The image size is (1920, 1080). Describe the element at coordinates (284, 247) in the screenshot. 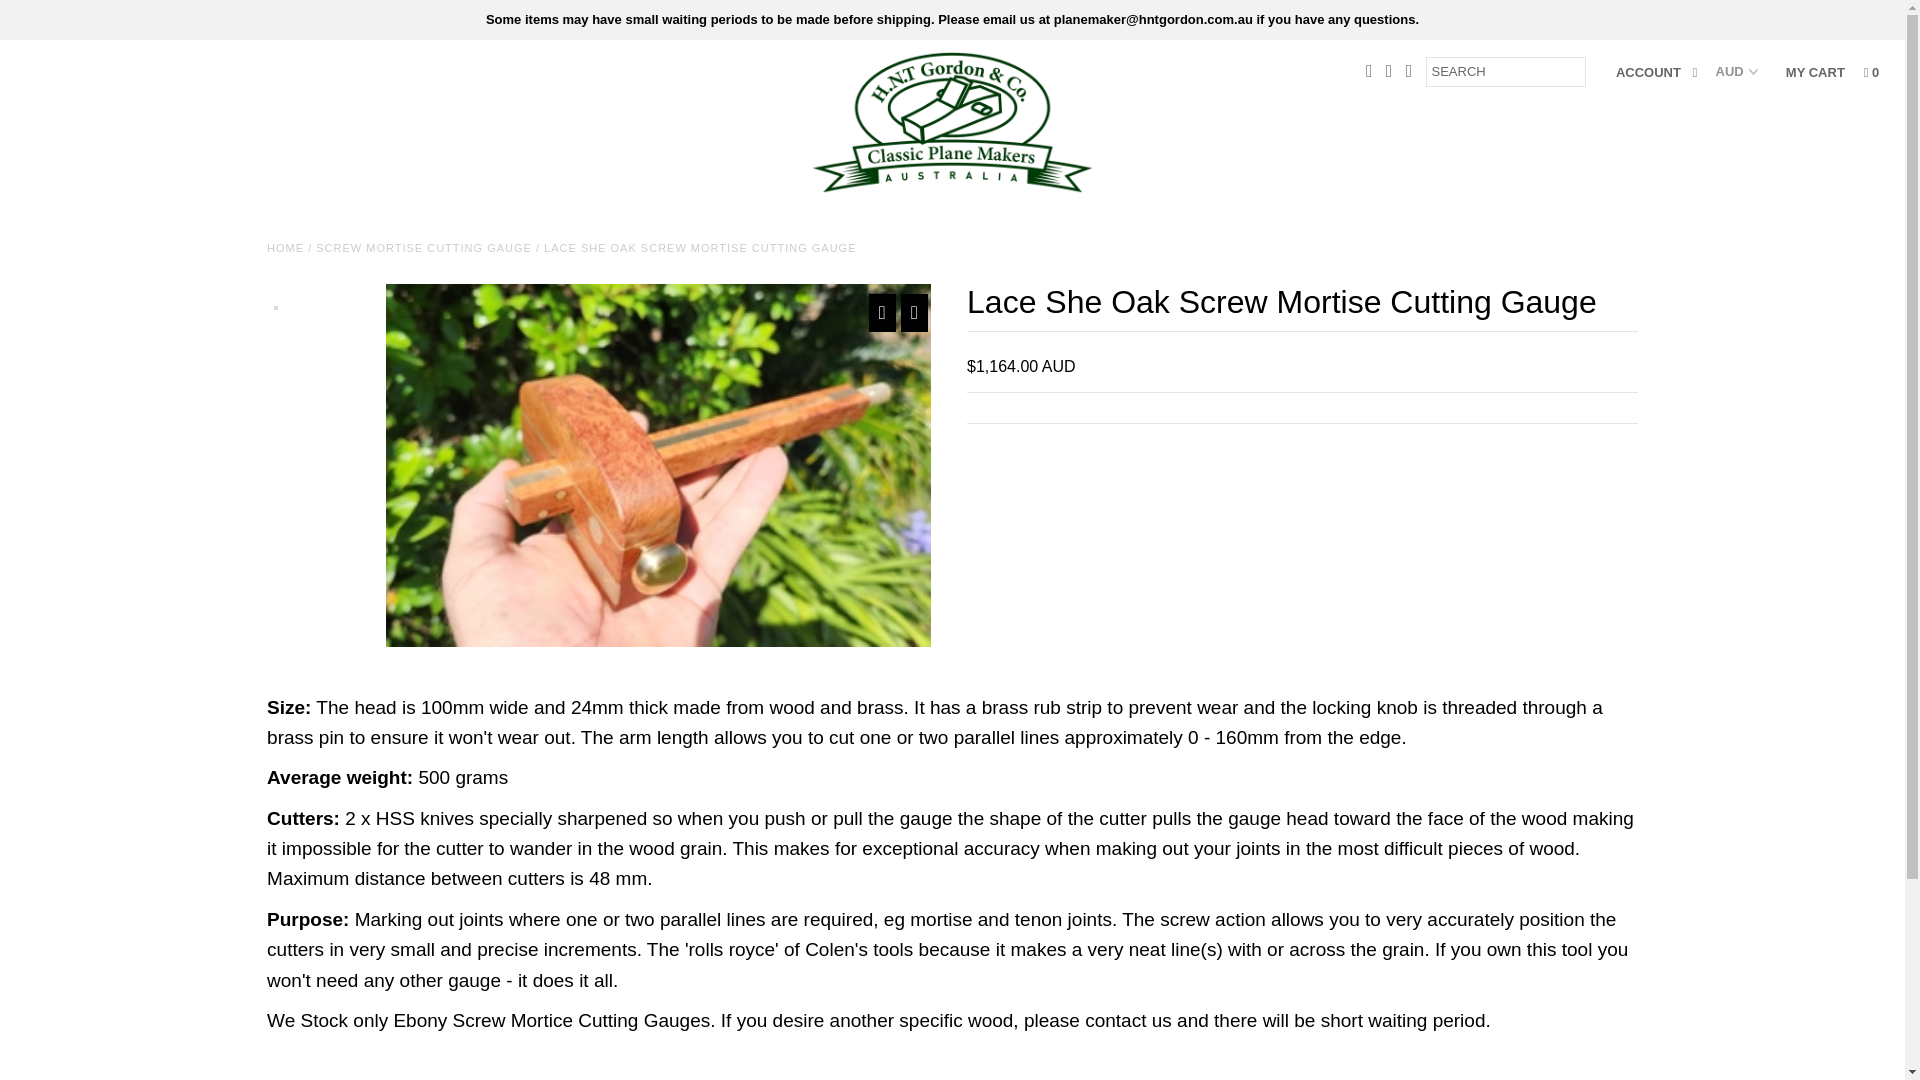

I see `HOME` at that location.